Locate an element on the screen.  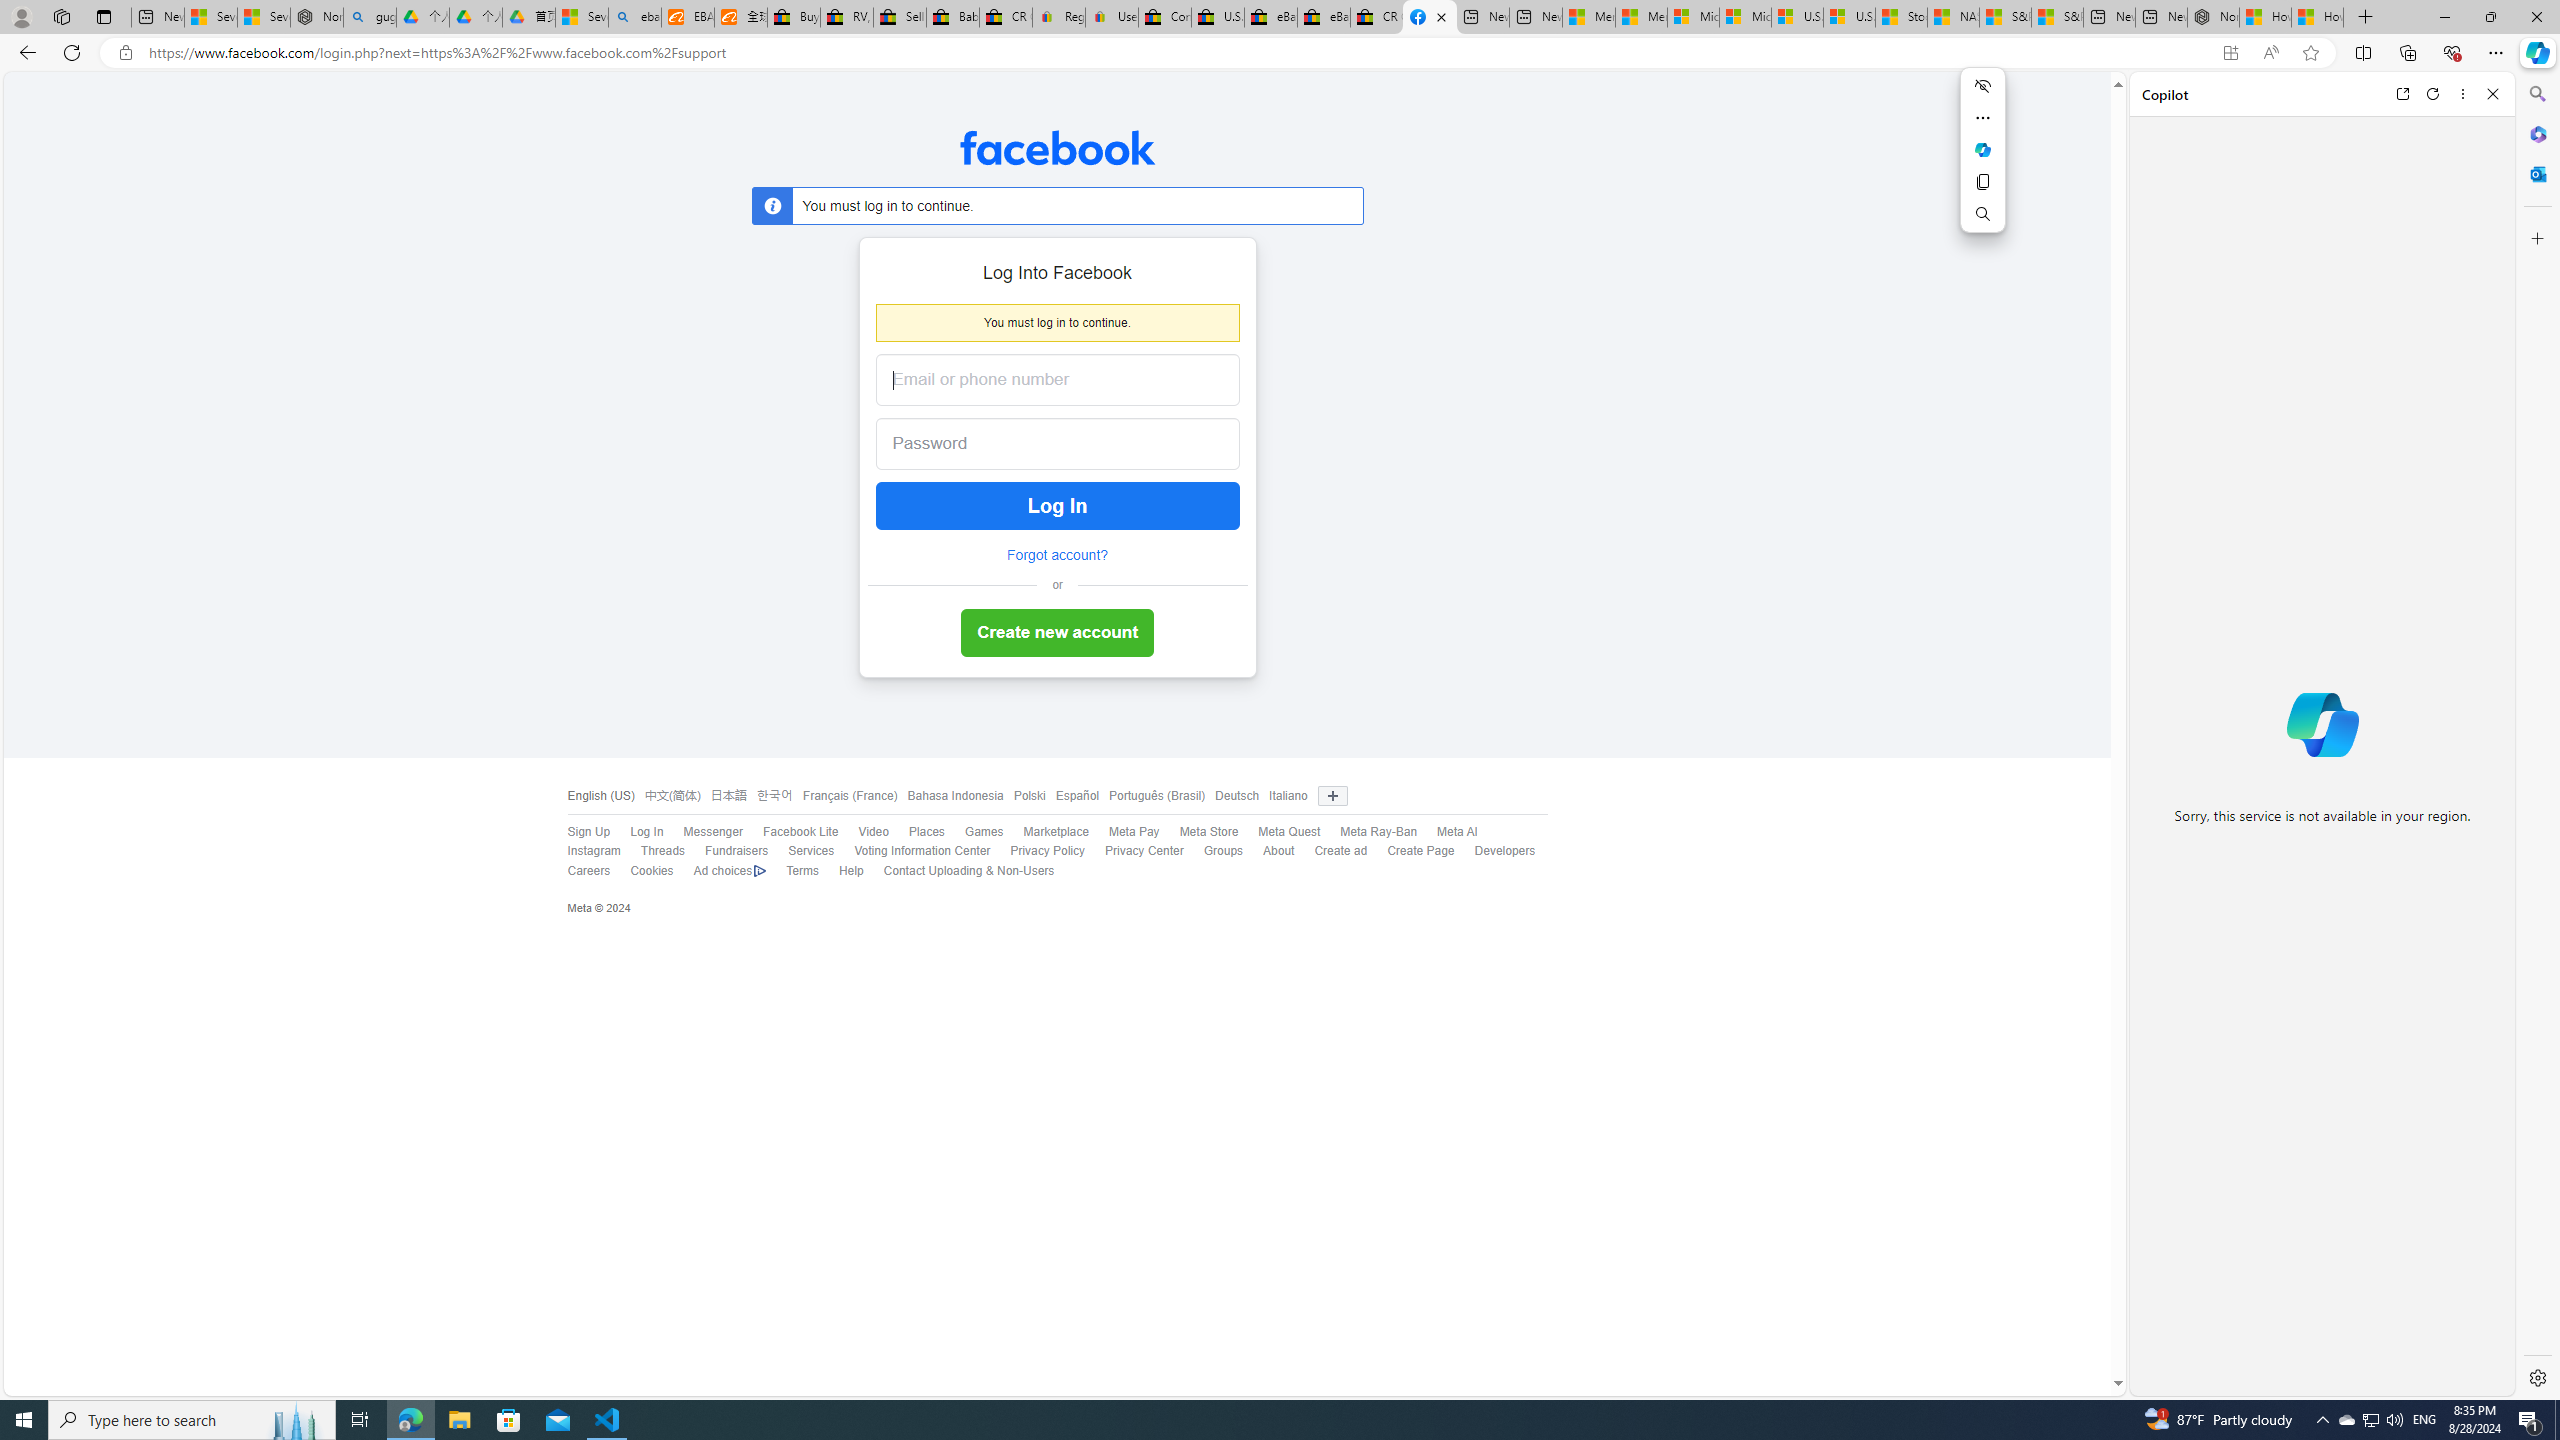
Messenger is located at coordinates (712, 832).